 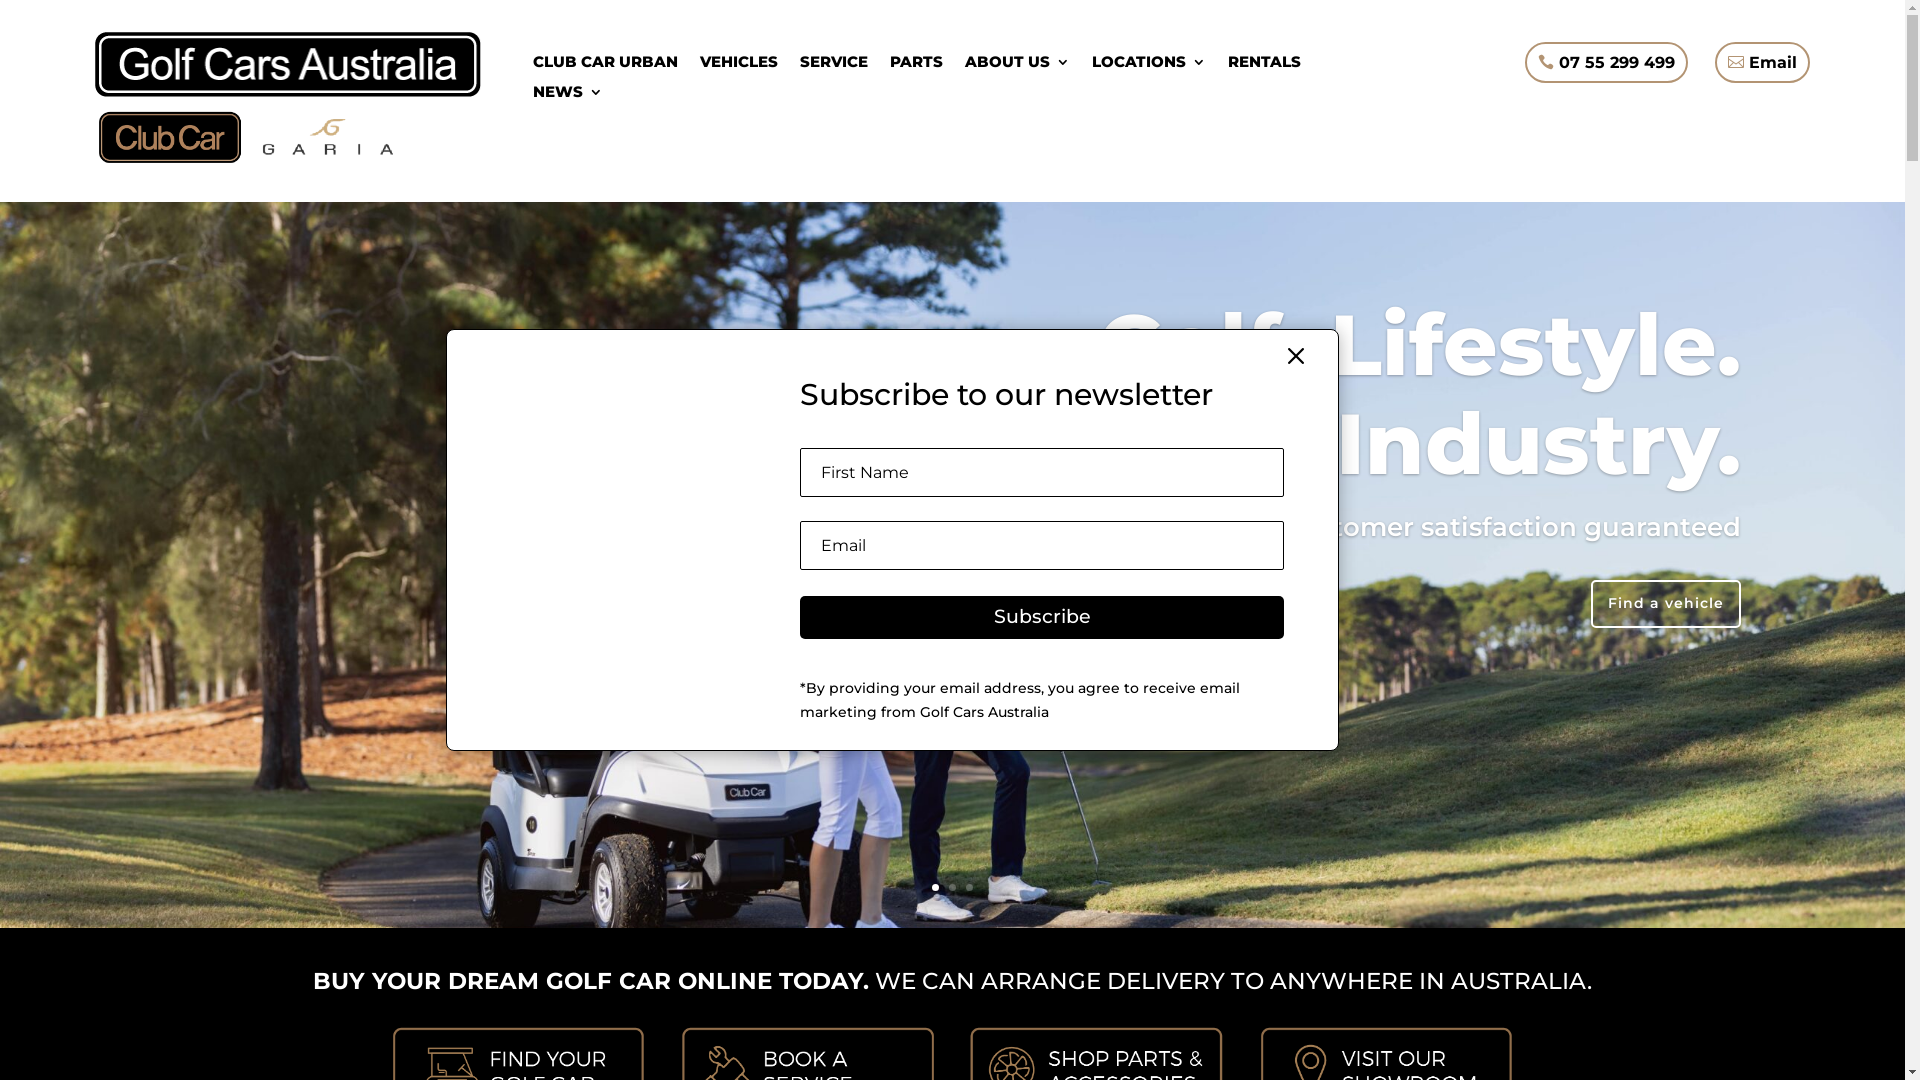 I want to click on 1, so click(x=936, y=888).